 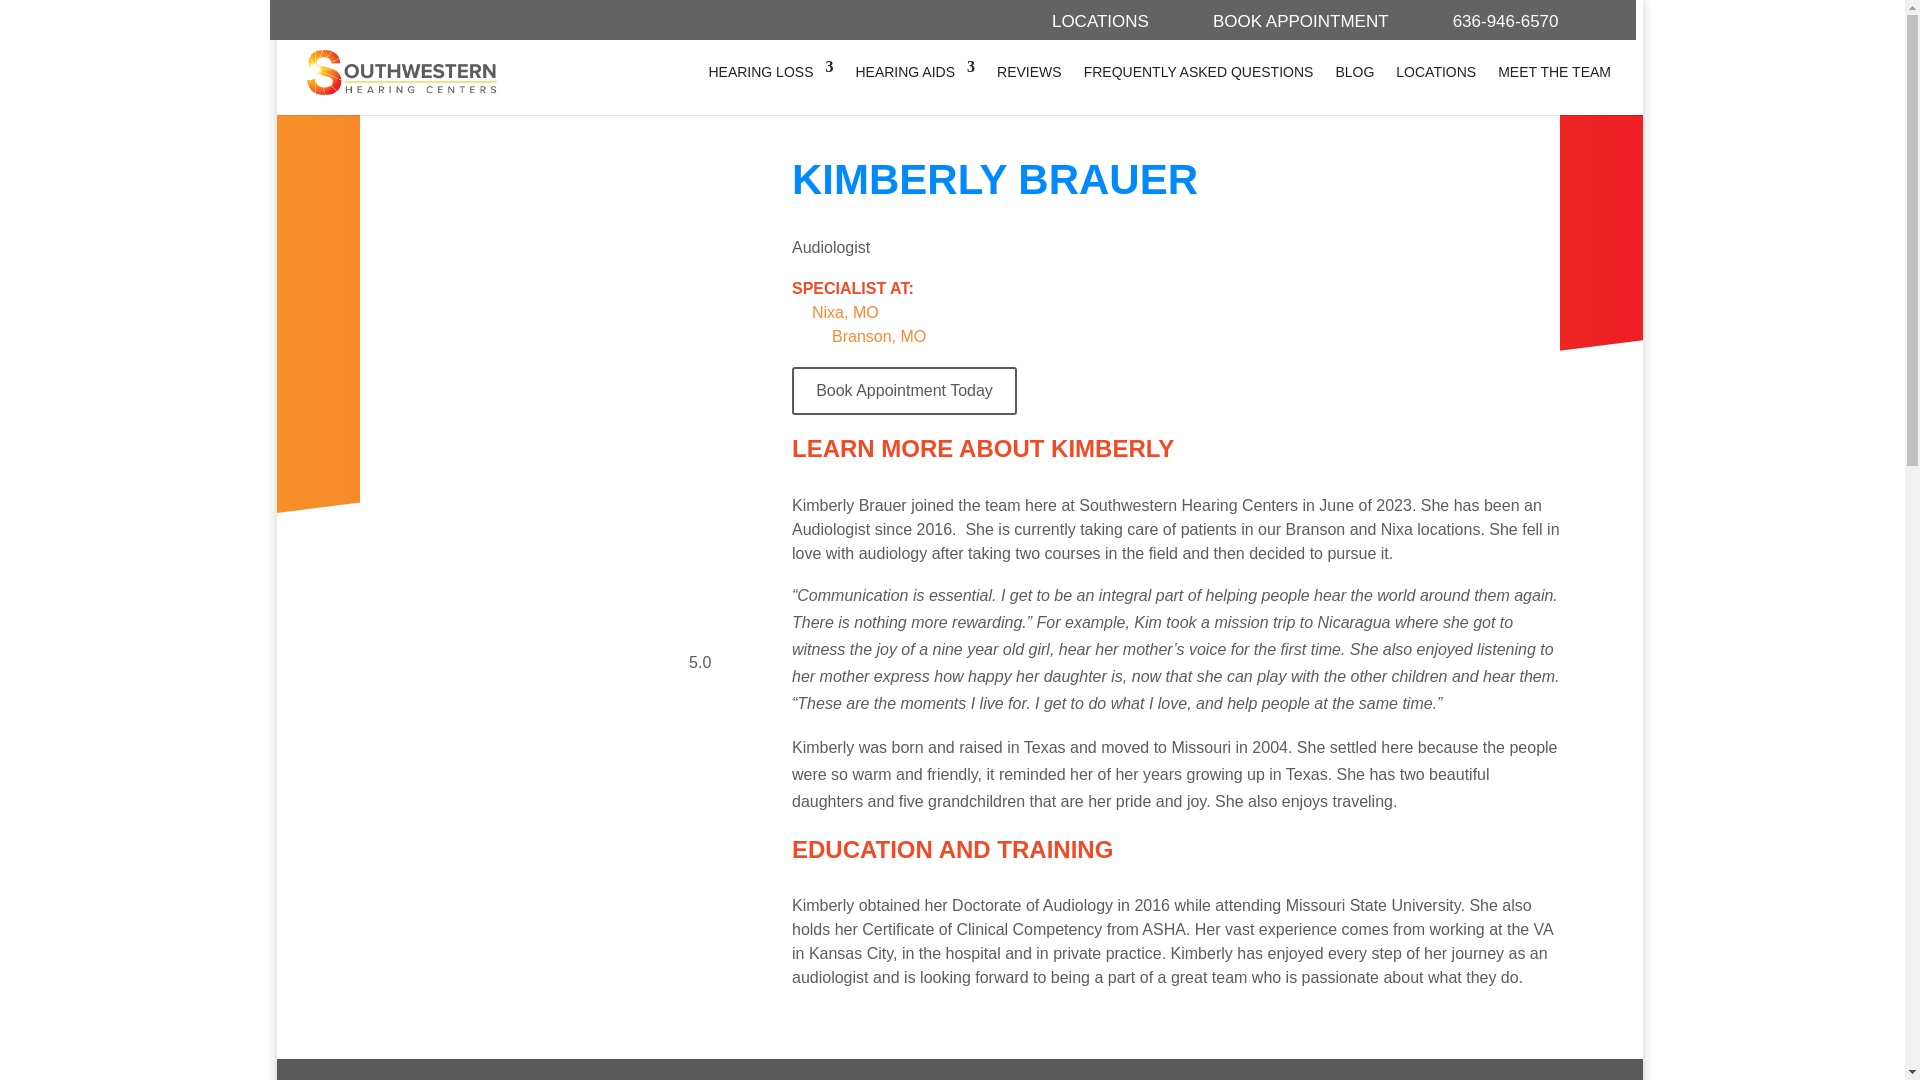 I want to click on HEARING LOSS, so click(x=770, y=72).